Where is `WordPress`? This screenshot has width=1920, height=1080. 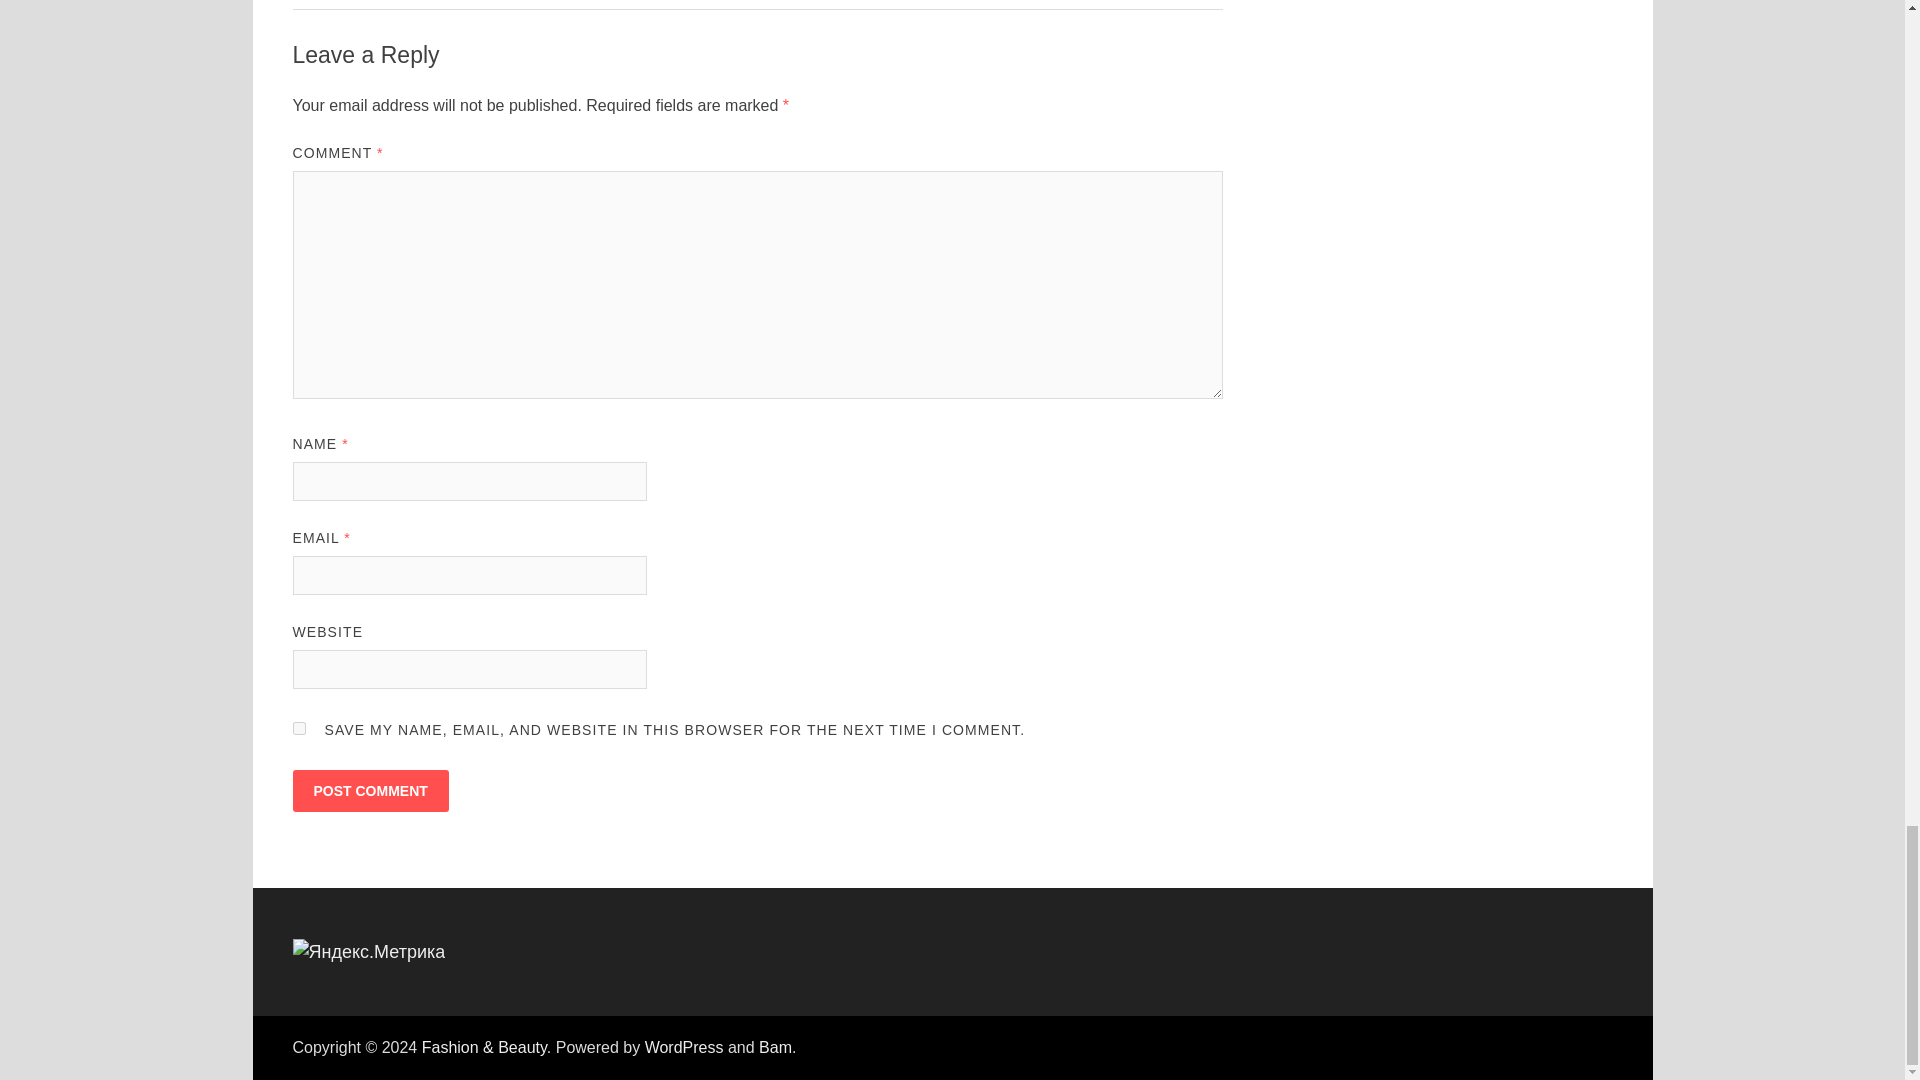
WordPress is located at coordinates (684, 1047).